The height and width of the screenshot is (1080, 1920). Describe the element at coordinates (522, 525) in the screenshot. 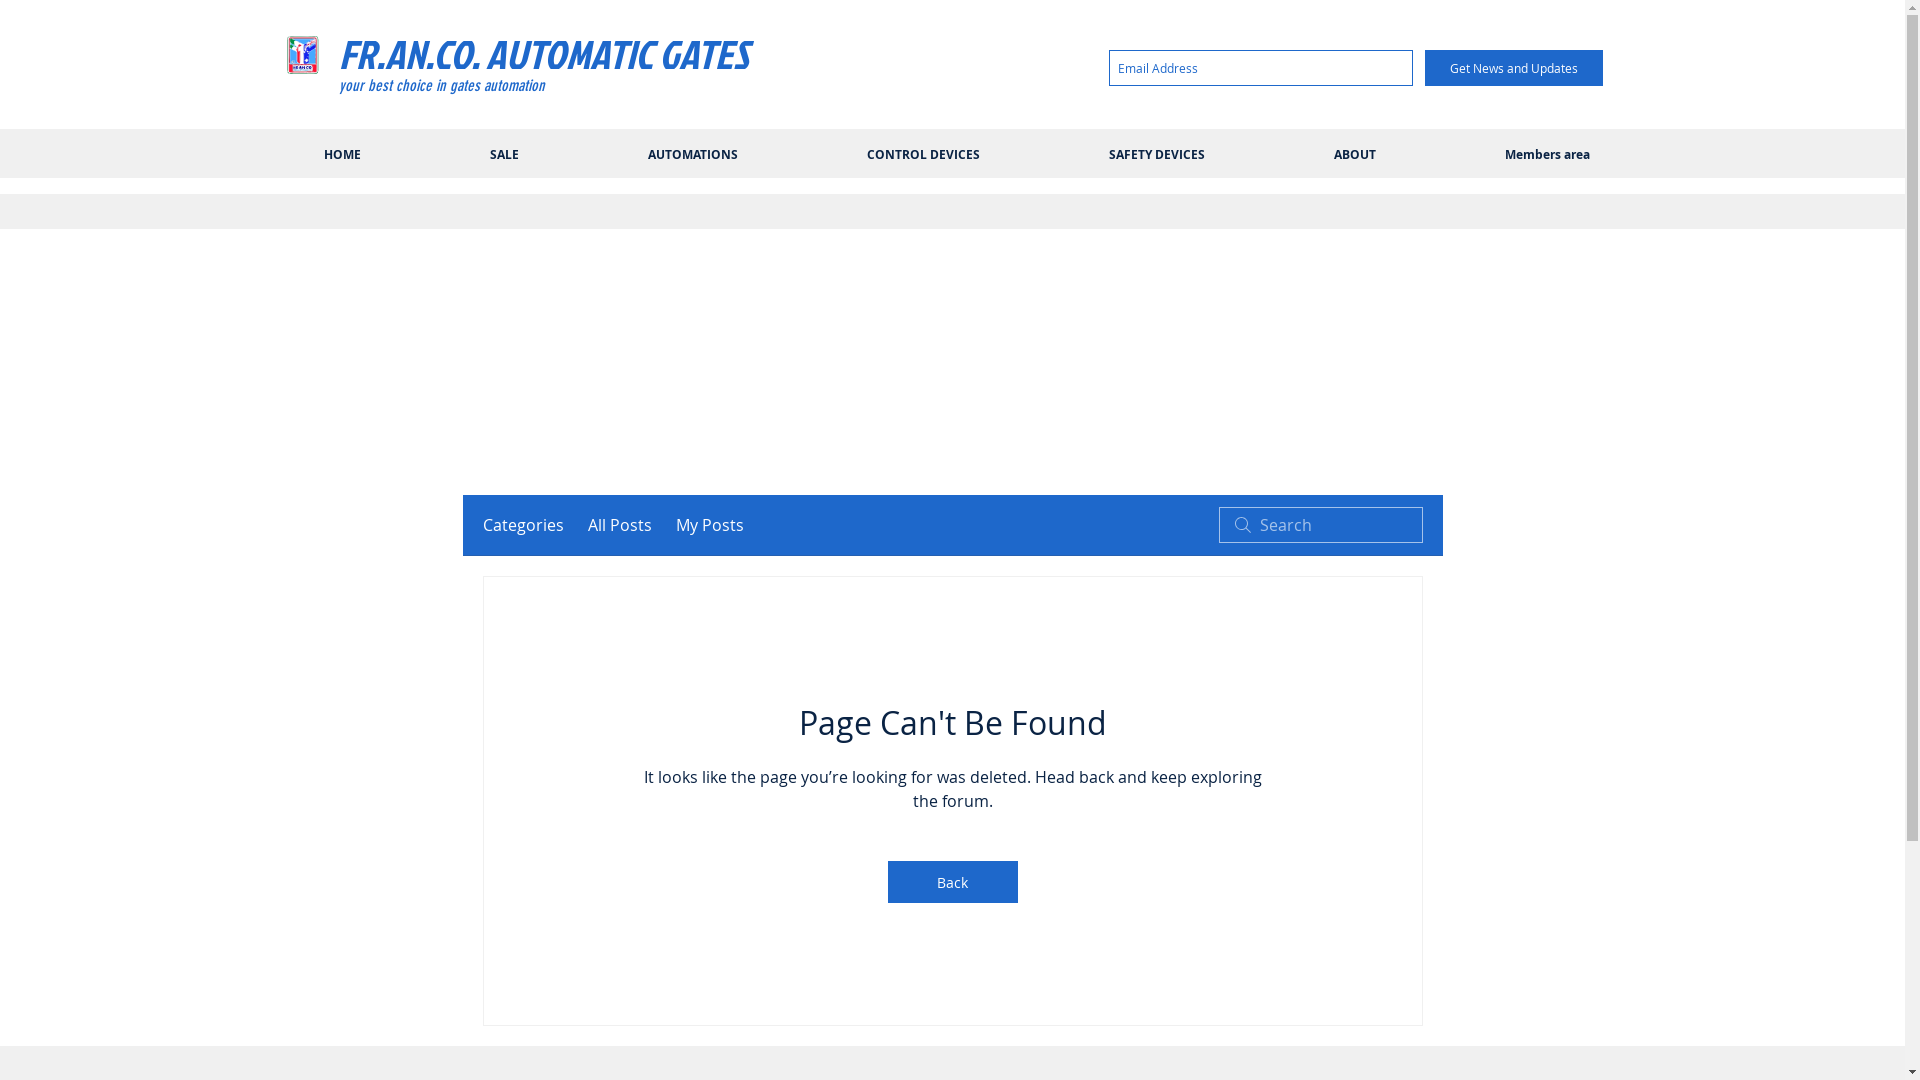

I see `Categories` at that location.